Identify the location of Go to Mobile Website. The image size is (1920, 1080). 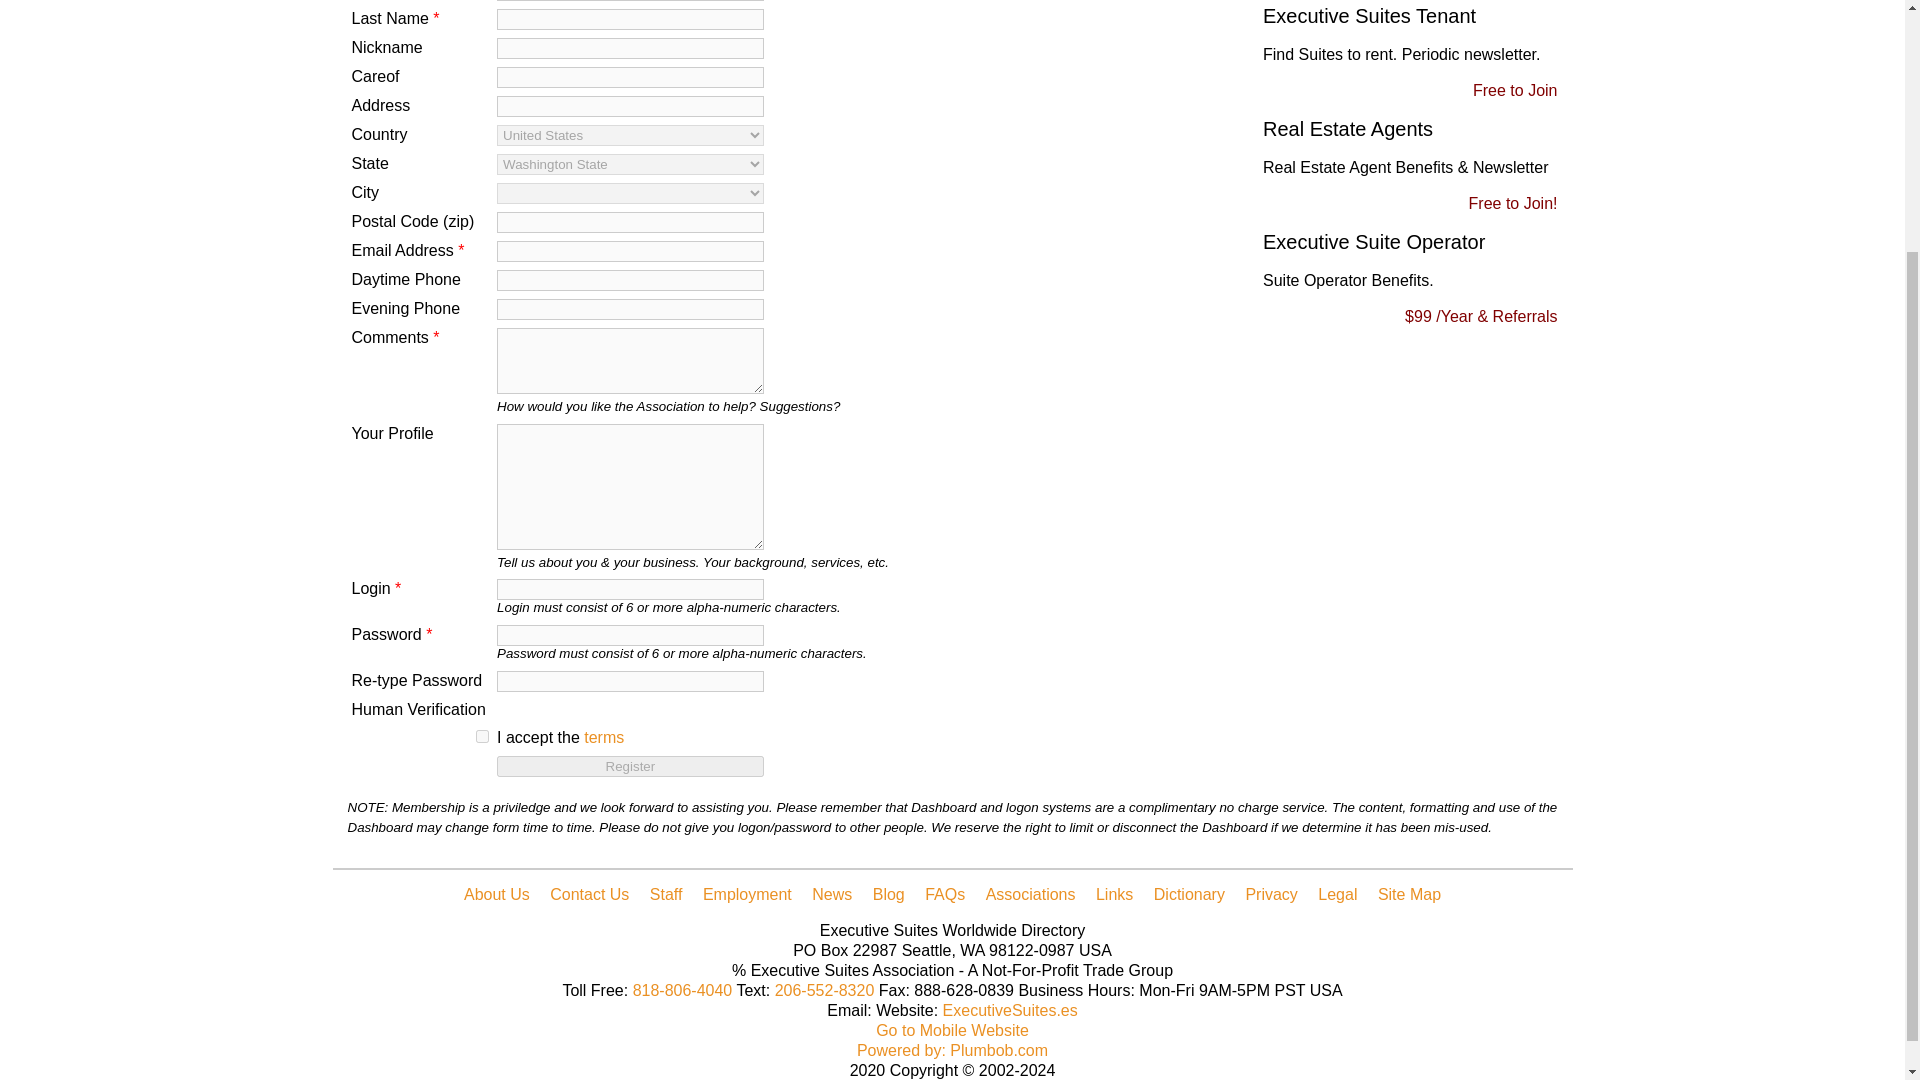
(952, 1030).